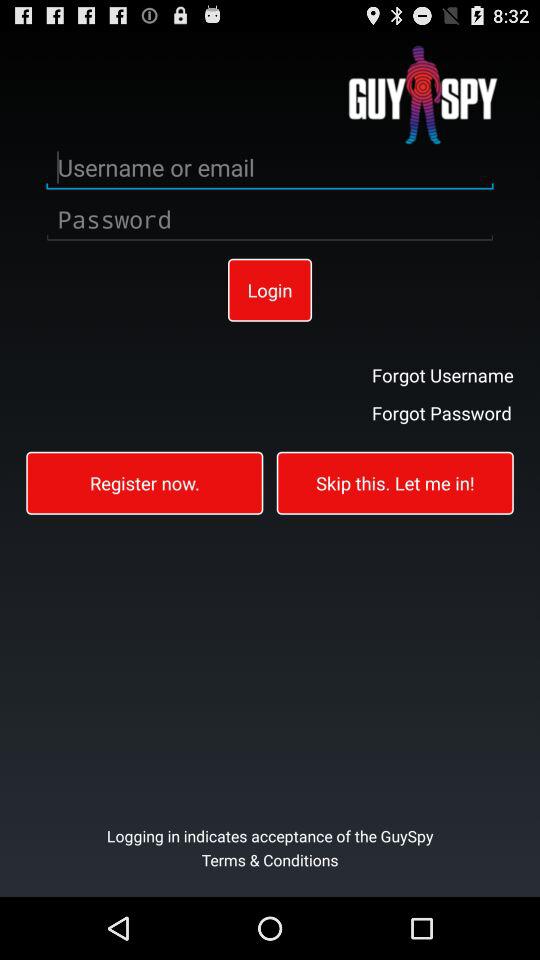 The width and height of the screenshot is (540, 960). Describe the element at coordinates (144, 482) in the screenshot. I see `tap the icon to the left of the skip this let button` at that location.